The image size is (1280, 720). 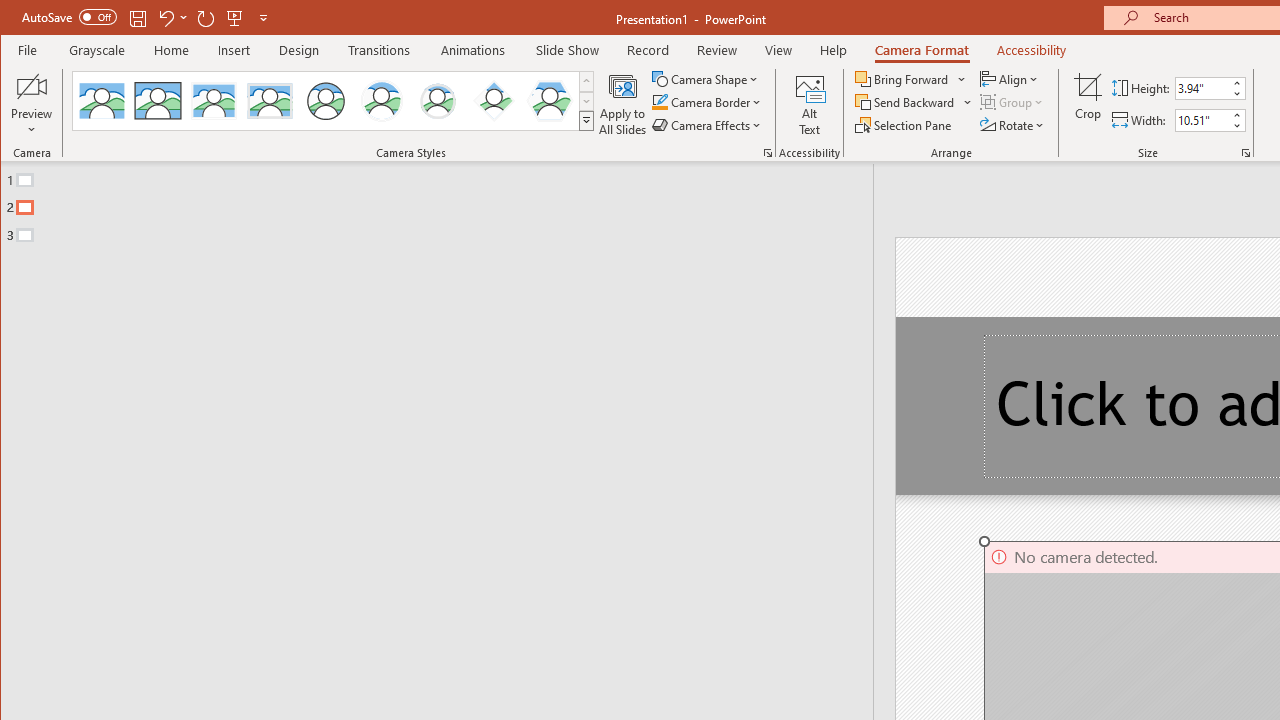 I want to click on Bring Forward, so click(x=912, y=78).